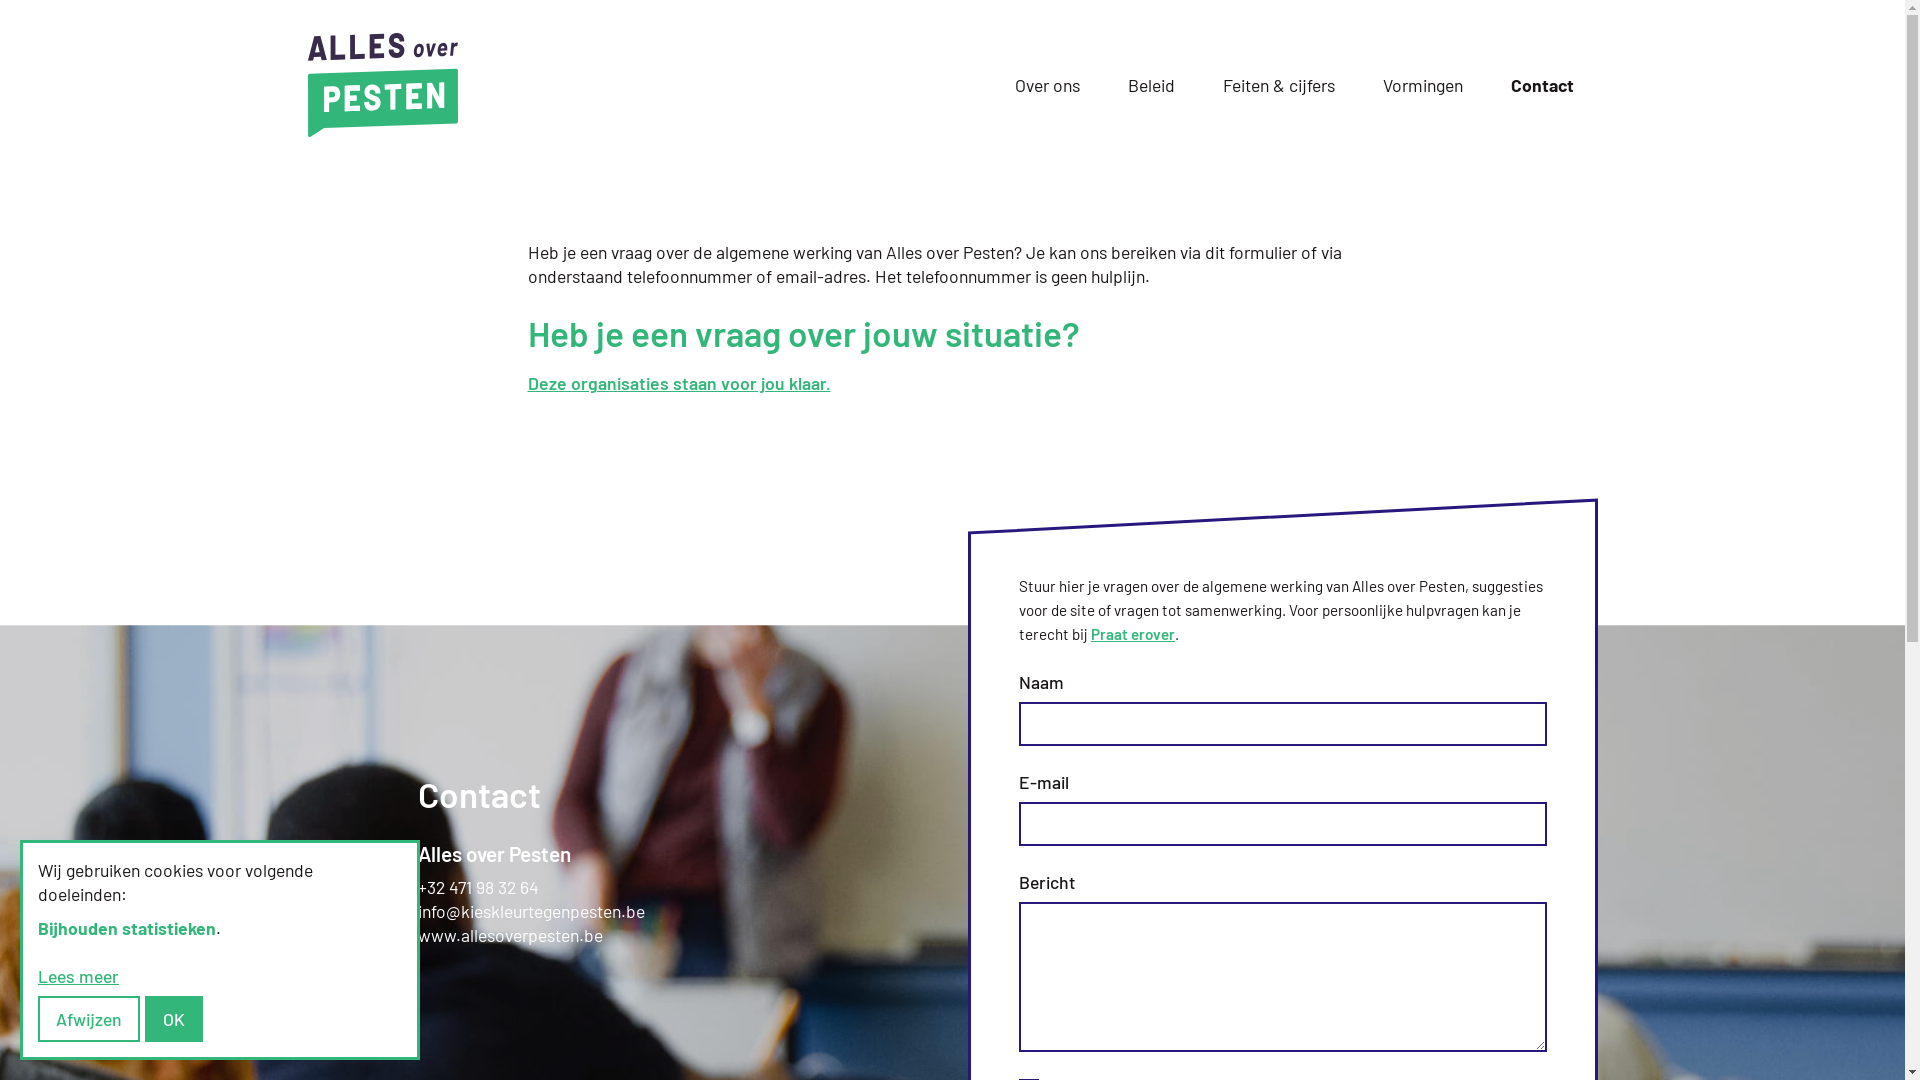  Describe the element at coordinates (1422, 85) in the screenshot. I see `Vormingen` at that location.